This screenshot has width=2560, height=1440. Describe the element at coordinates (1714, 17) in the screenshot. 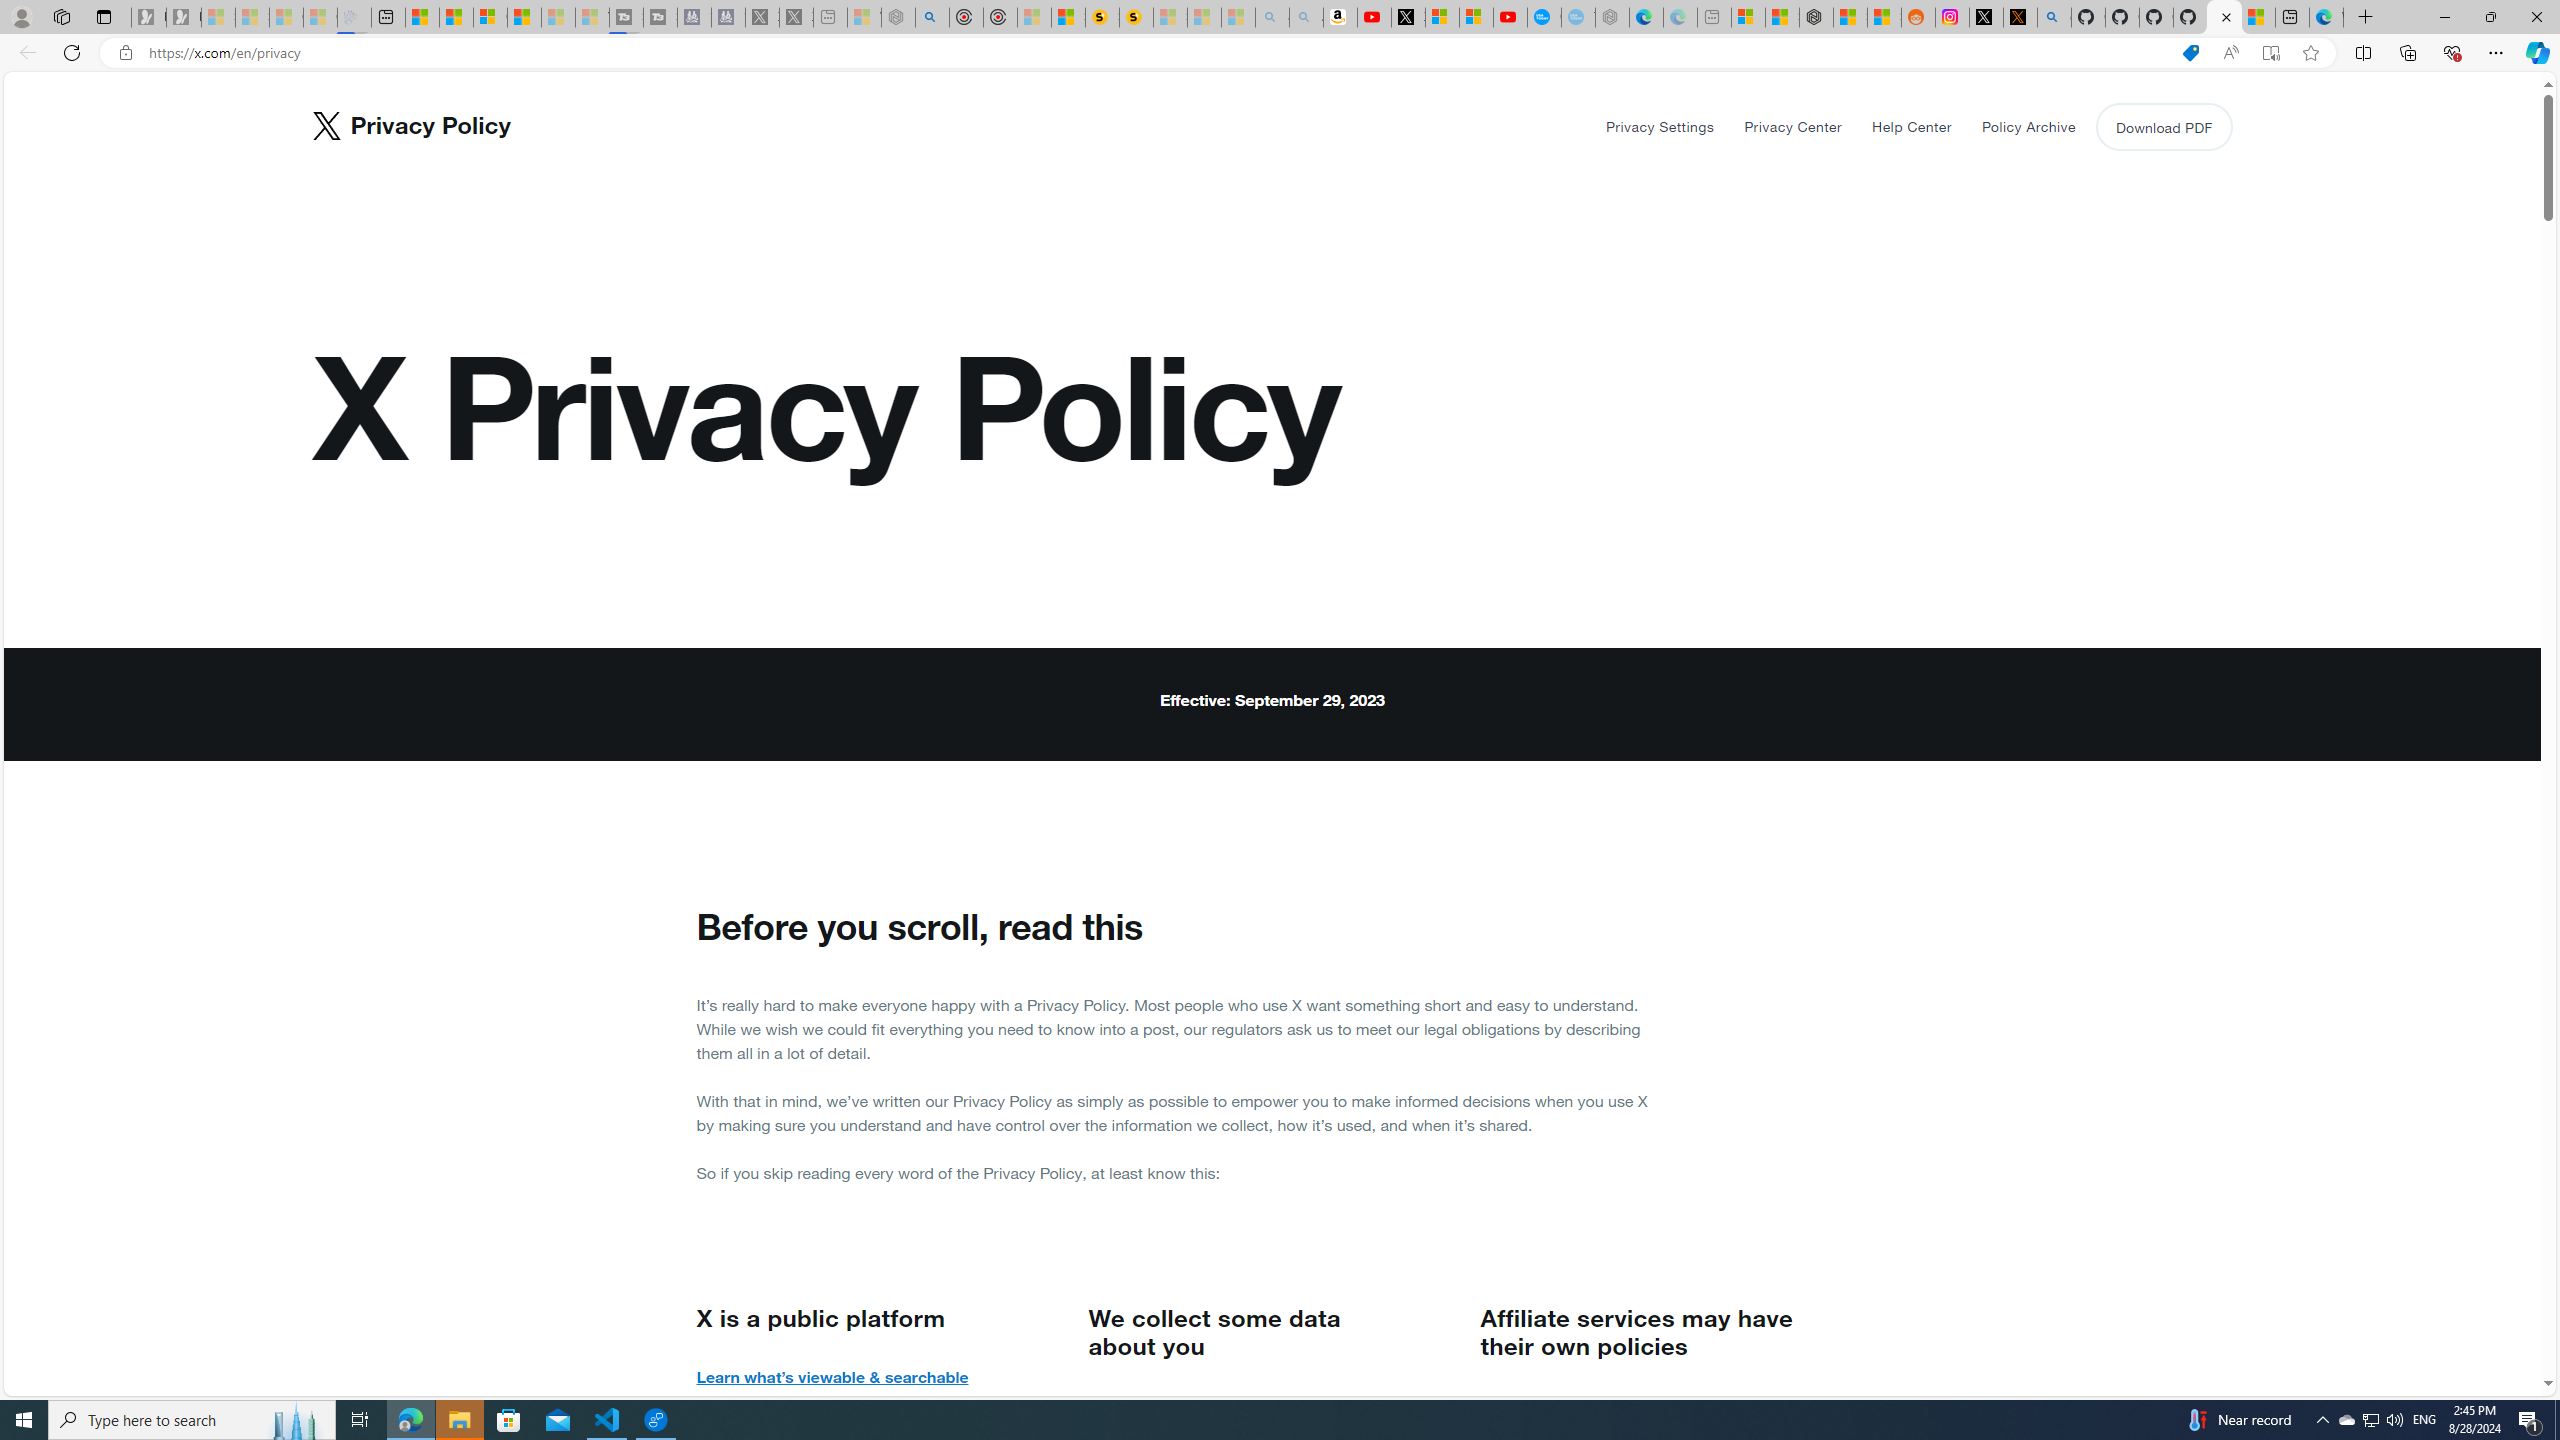

I see `New tab - Sleeping` at that location.